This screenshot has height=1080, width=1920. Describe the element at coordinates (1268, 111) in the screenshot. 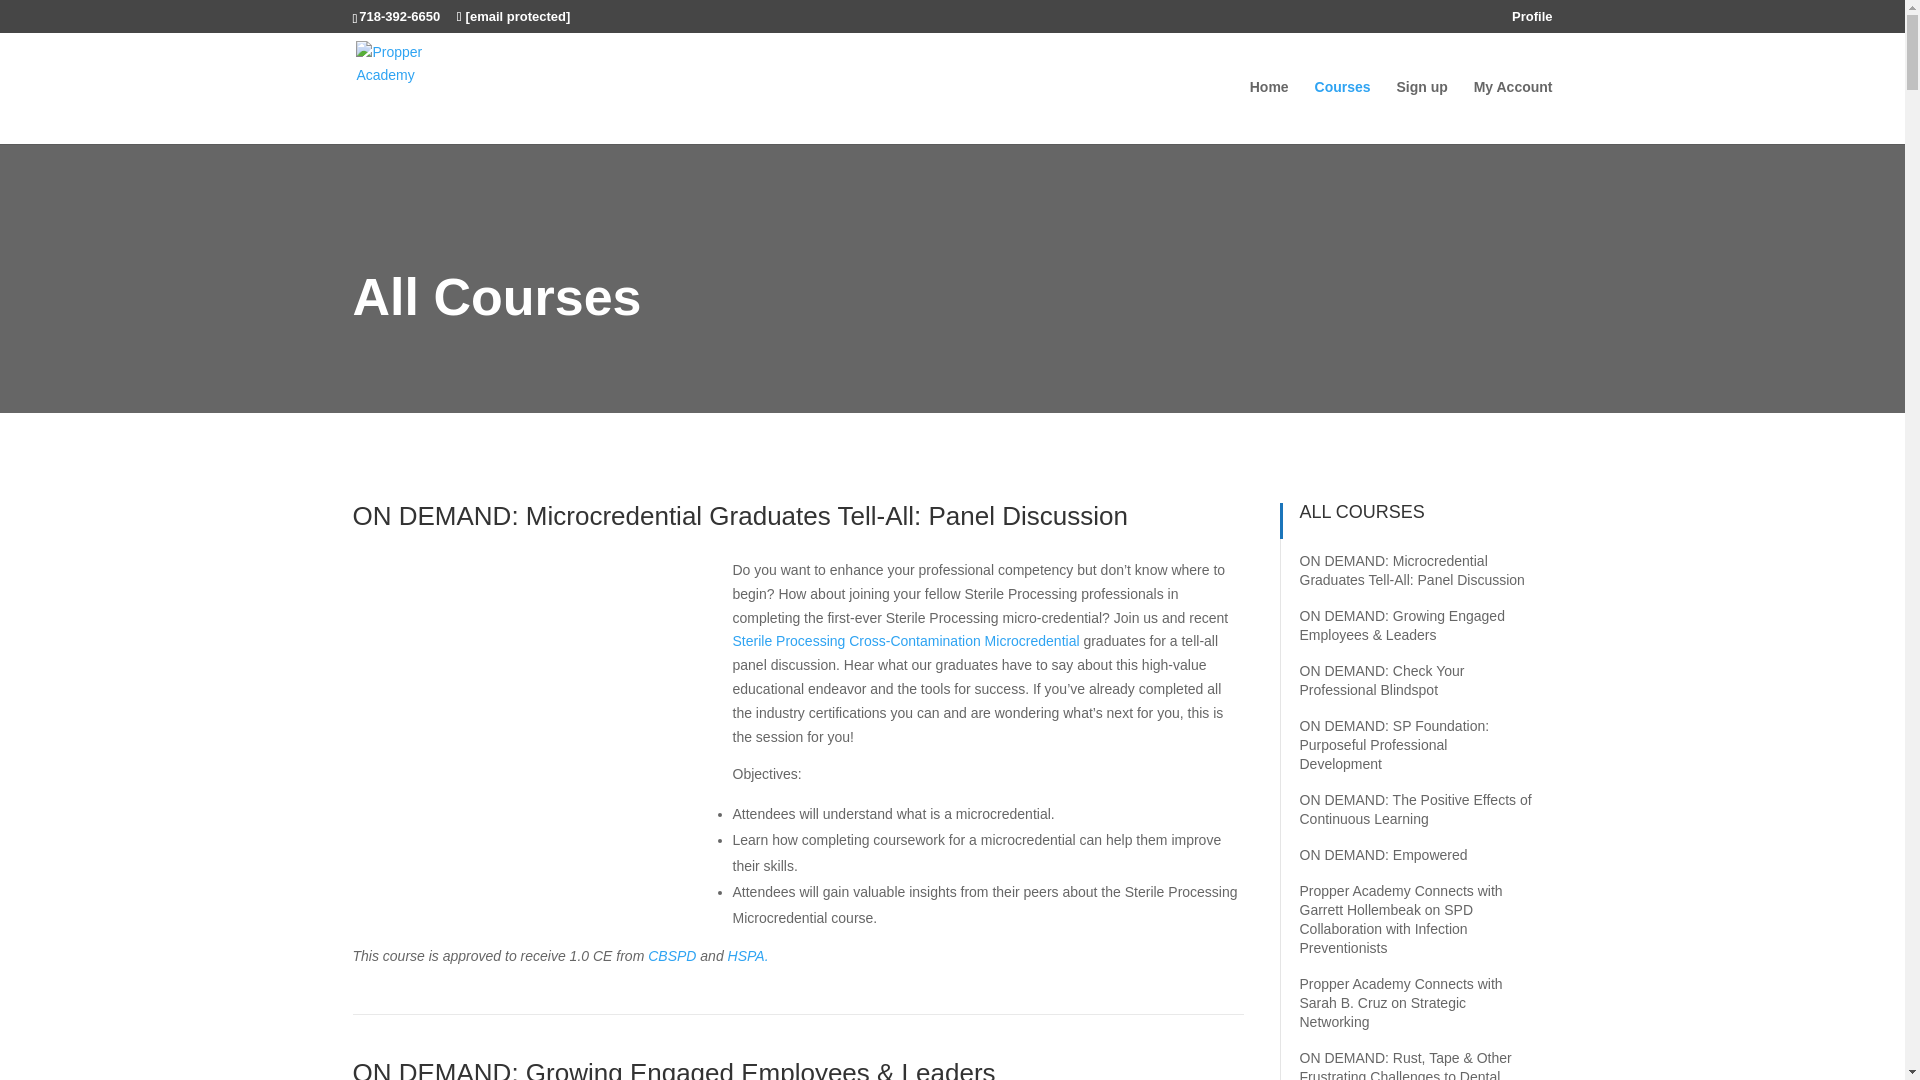

I see `Home` at that location.